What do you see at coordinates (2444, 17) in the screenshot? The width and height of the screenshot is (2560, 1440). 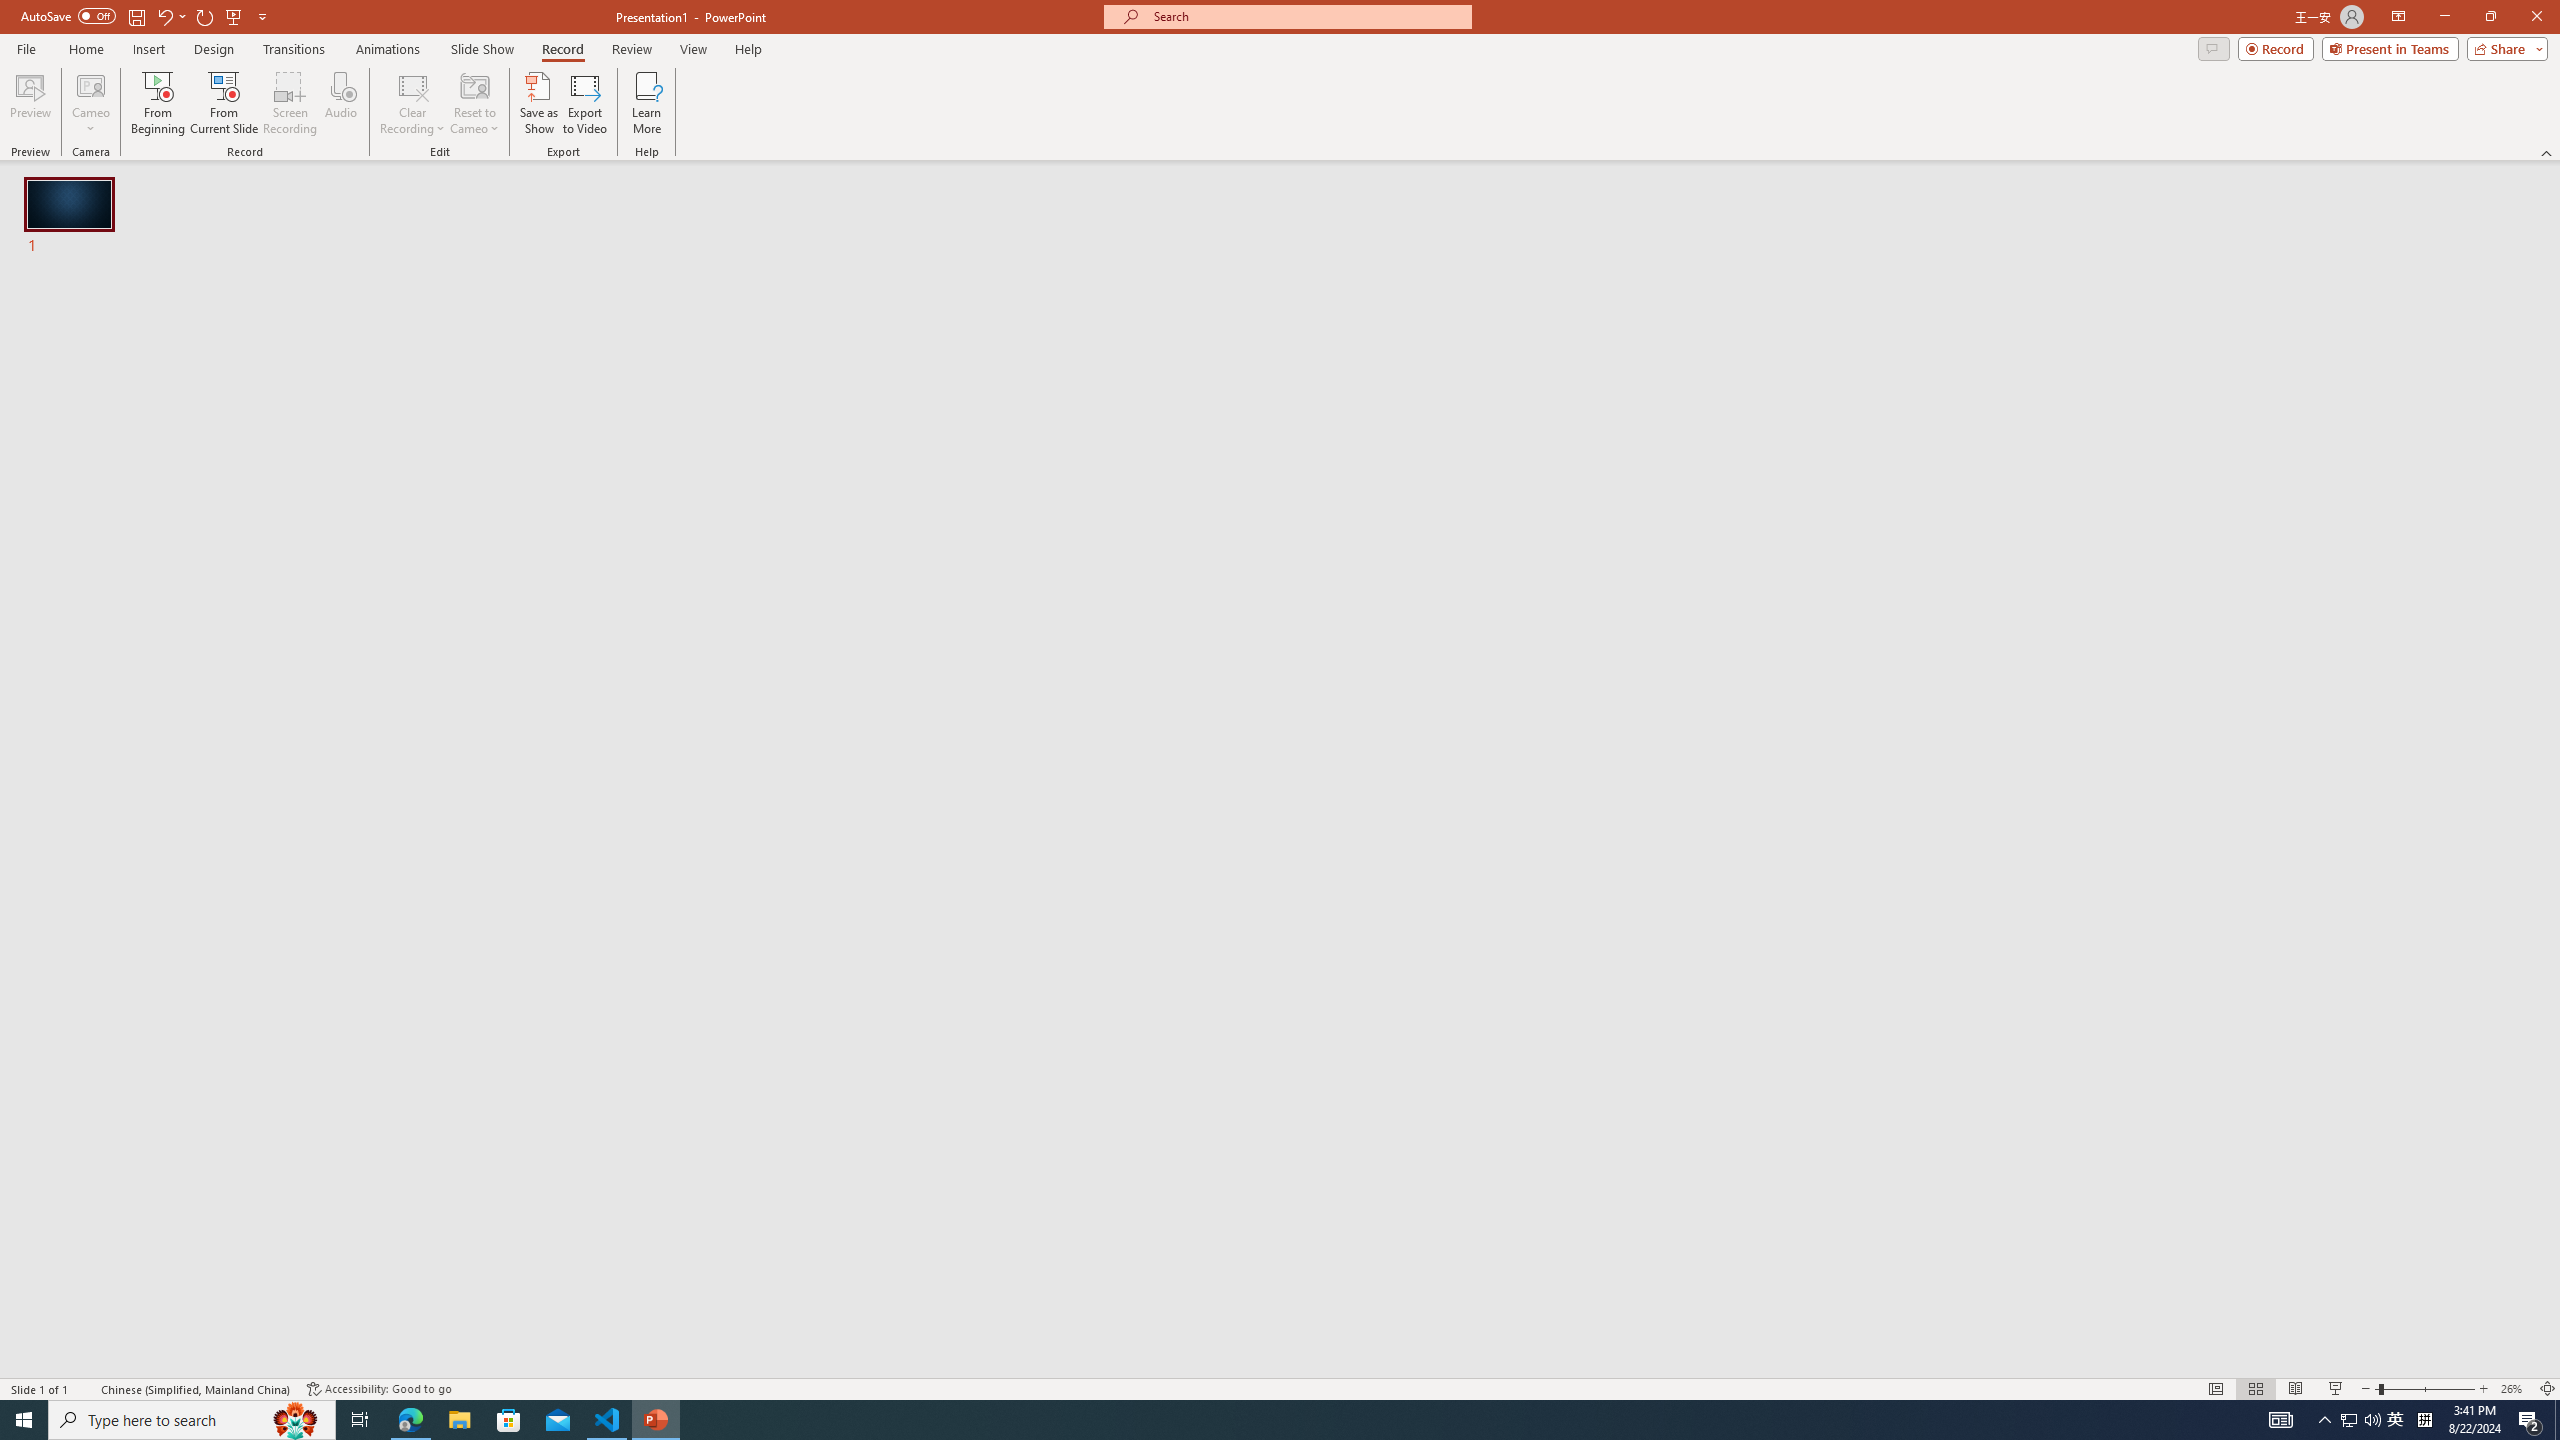 I see `Minimize` at bounding box center [2444, 17].